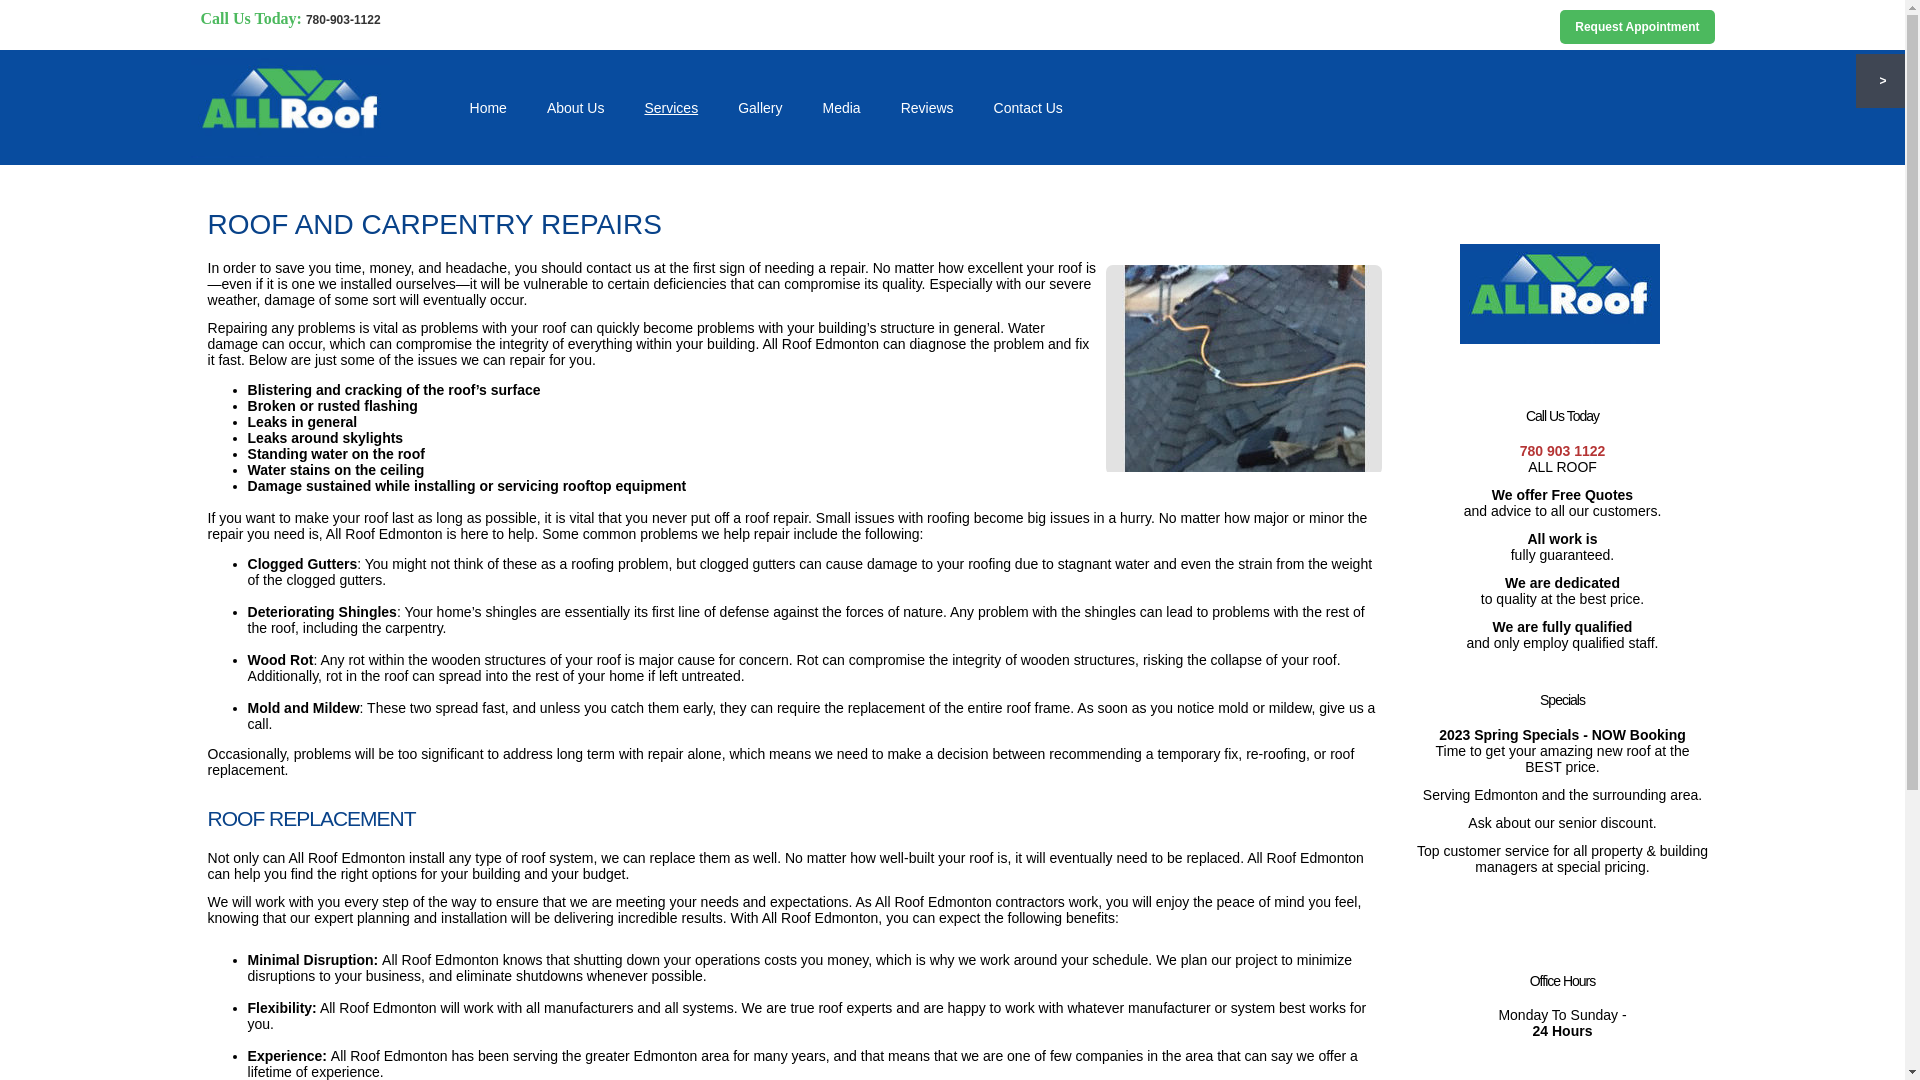 Image resolution: width=1920 pixels, height=1080 pixels. What do you see at coordinates (576, 108) in the screenshot?
I see `About Us` at bounding box center [576, 108].